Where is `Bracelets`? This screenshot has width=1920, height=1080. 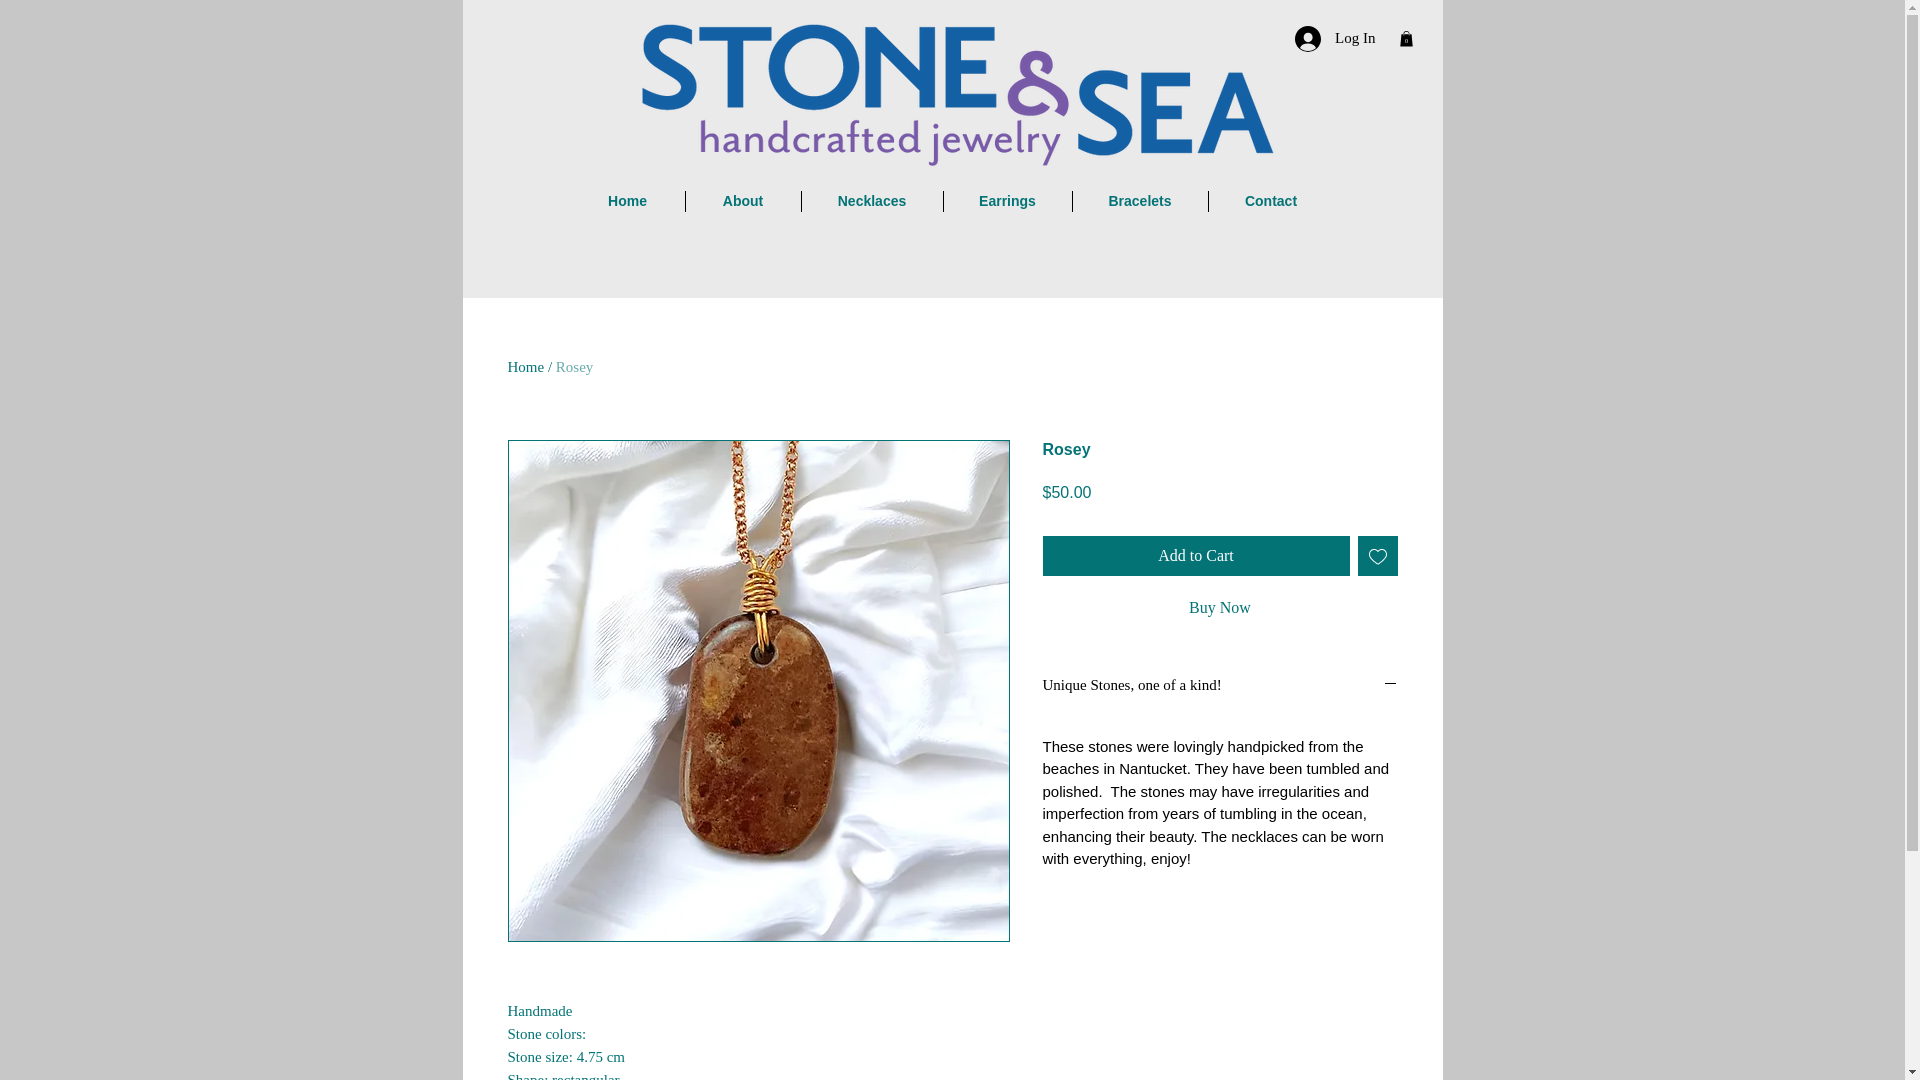 Bracelets is located at coordinates (1139, 201).